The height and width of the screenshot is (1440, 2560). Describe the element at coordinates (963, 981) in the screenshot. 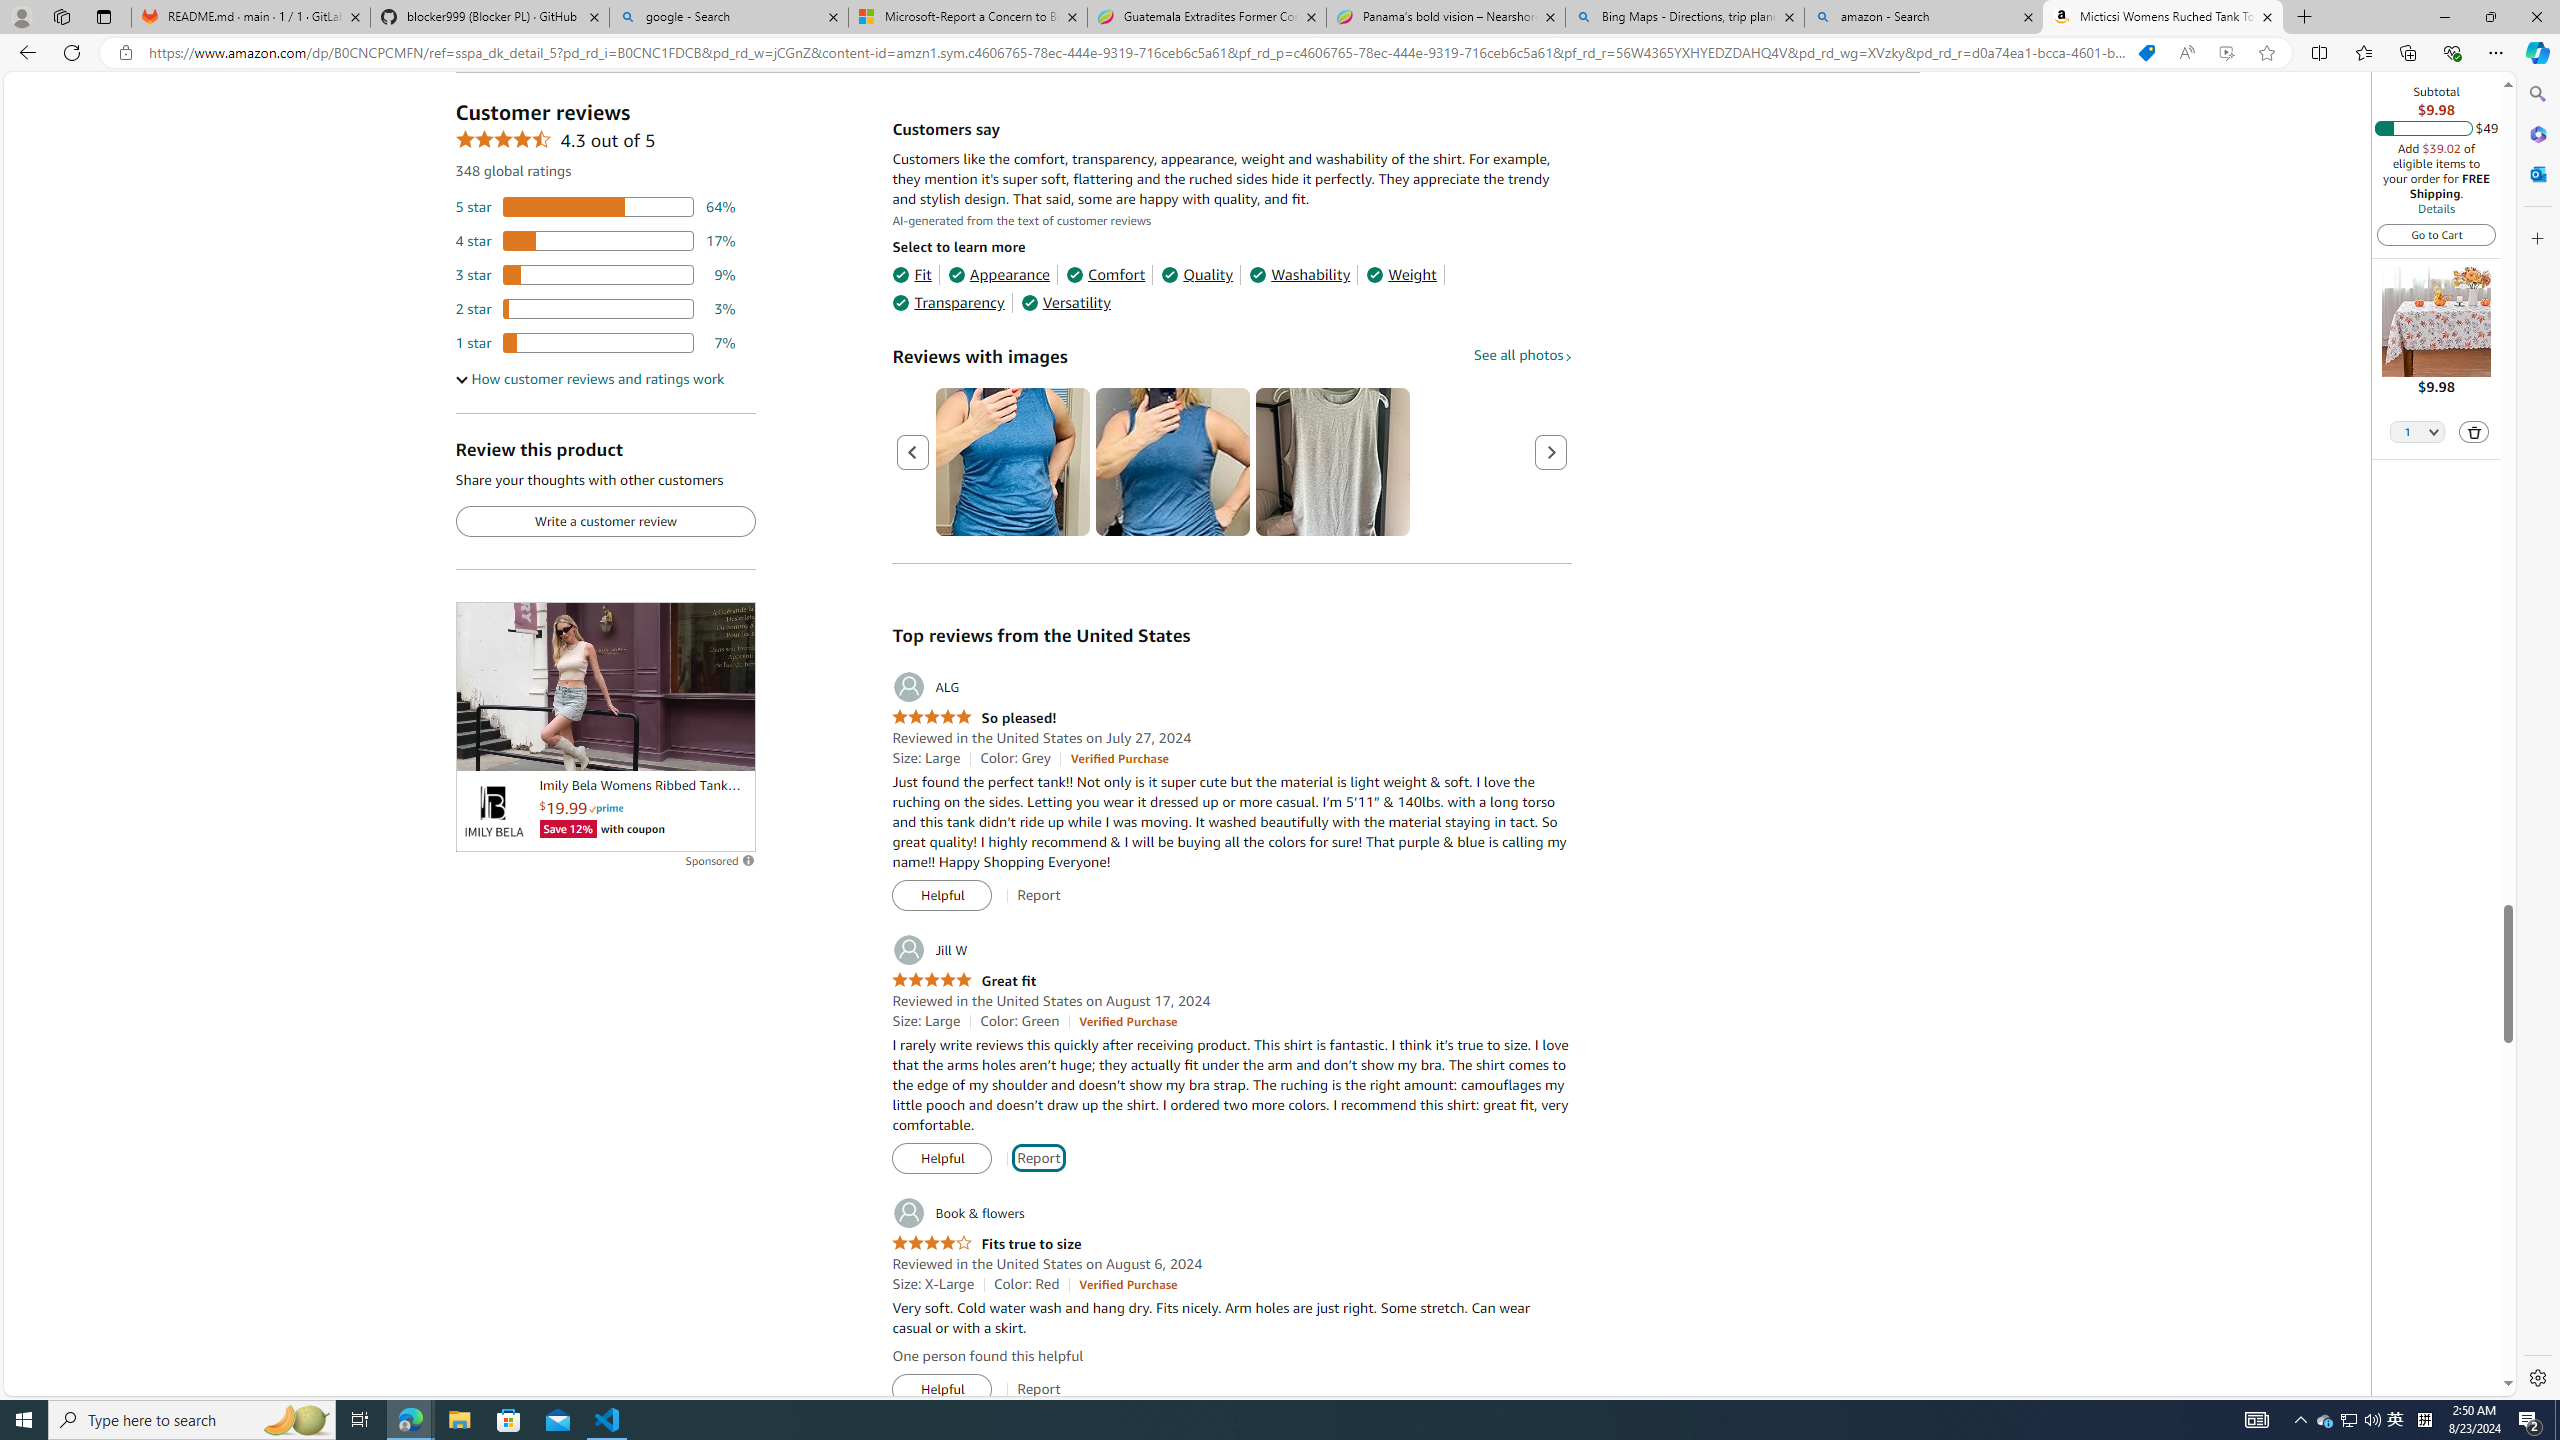

I see `5.0 out of 5 stars Great fit` at that location.